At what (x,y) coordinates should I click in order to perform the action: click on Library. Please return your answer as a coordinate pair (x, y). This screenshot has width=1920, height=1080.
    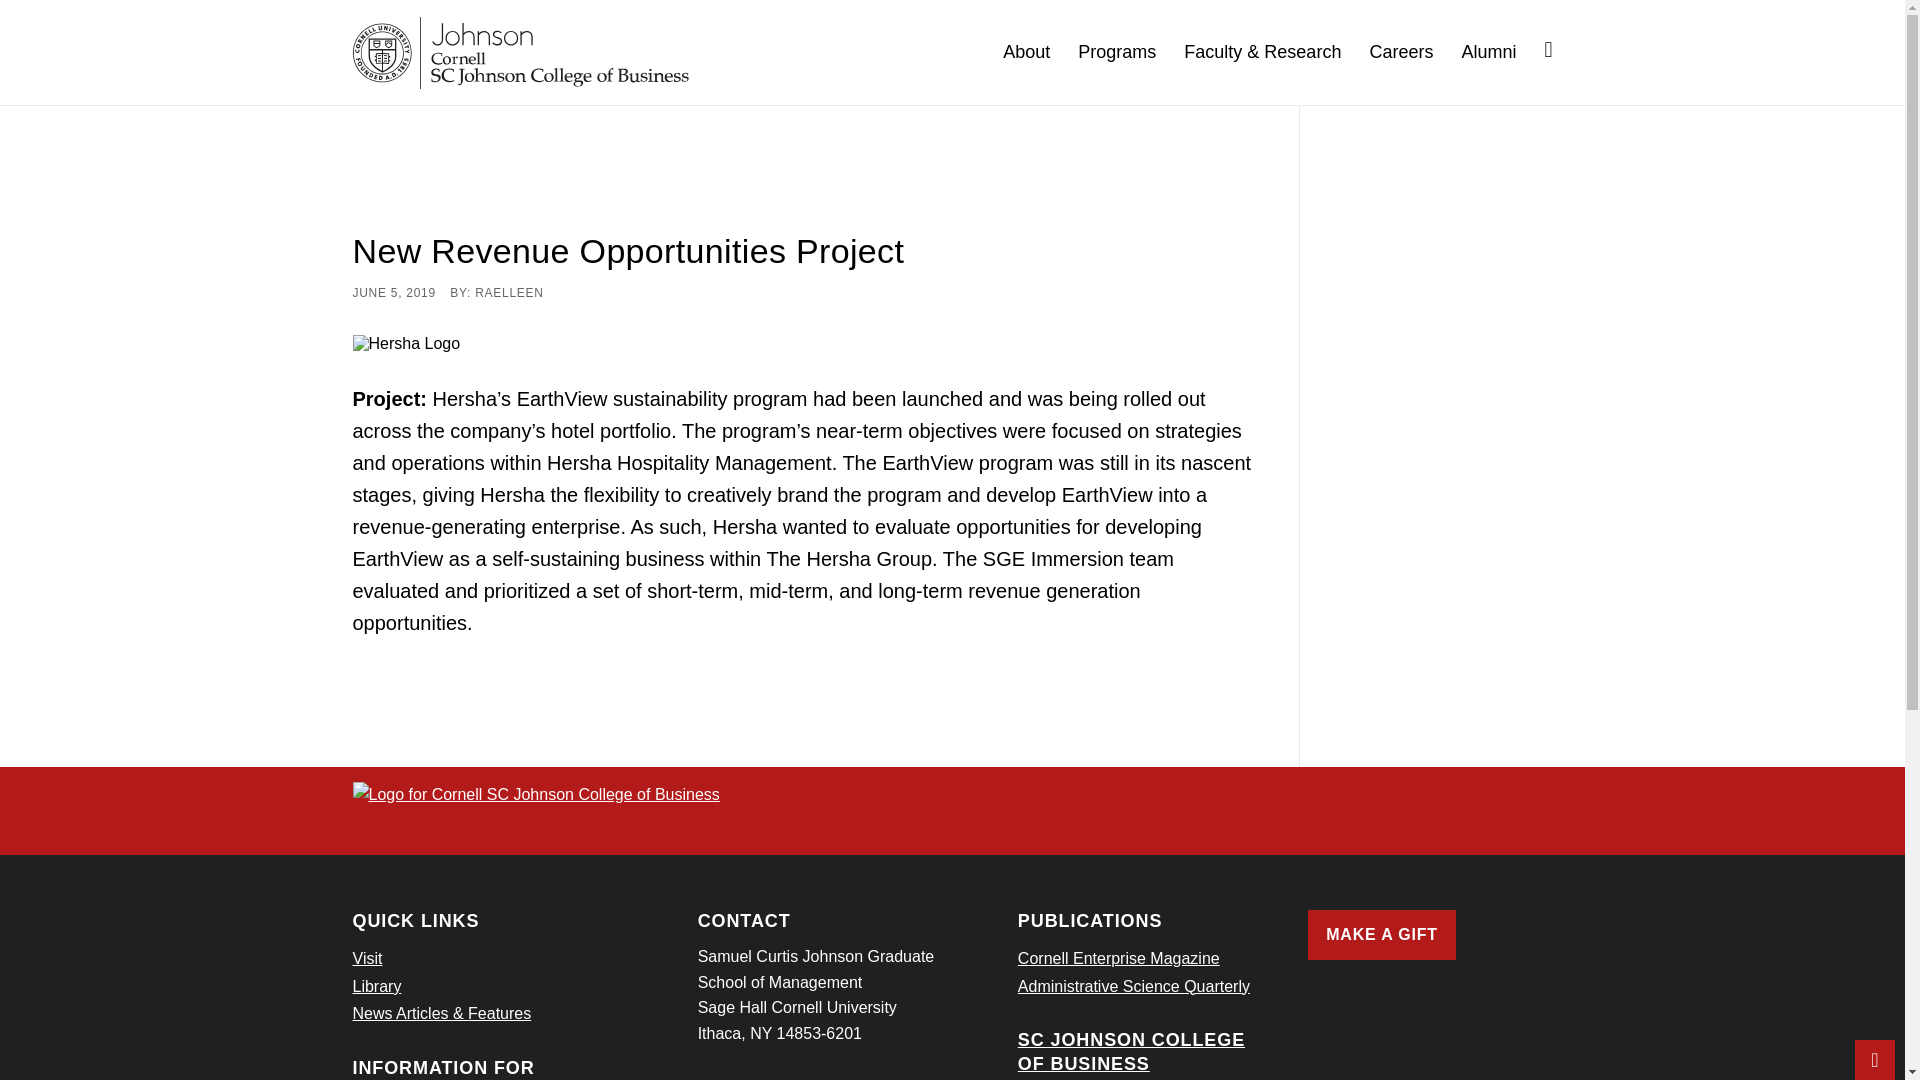
    Looking at the image, I should click on (376, 986).